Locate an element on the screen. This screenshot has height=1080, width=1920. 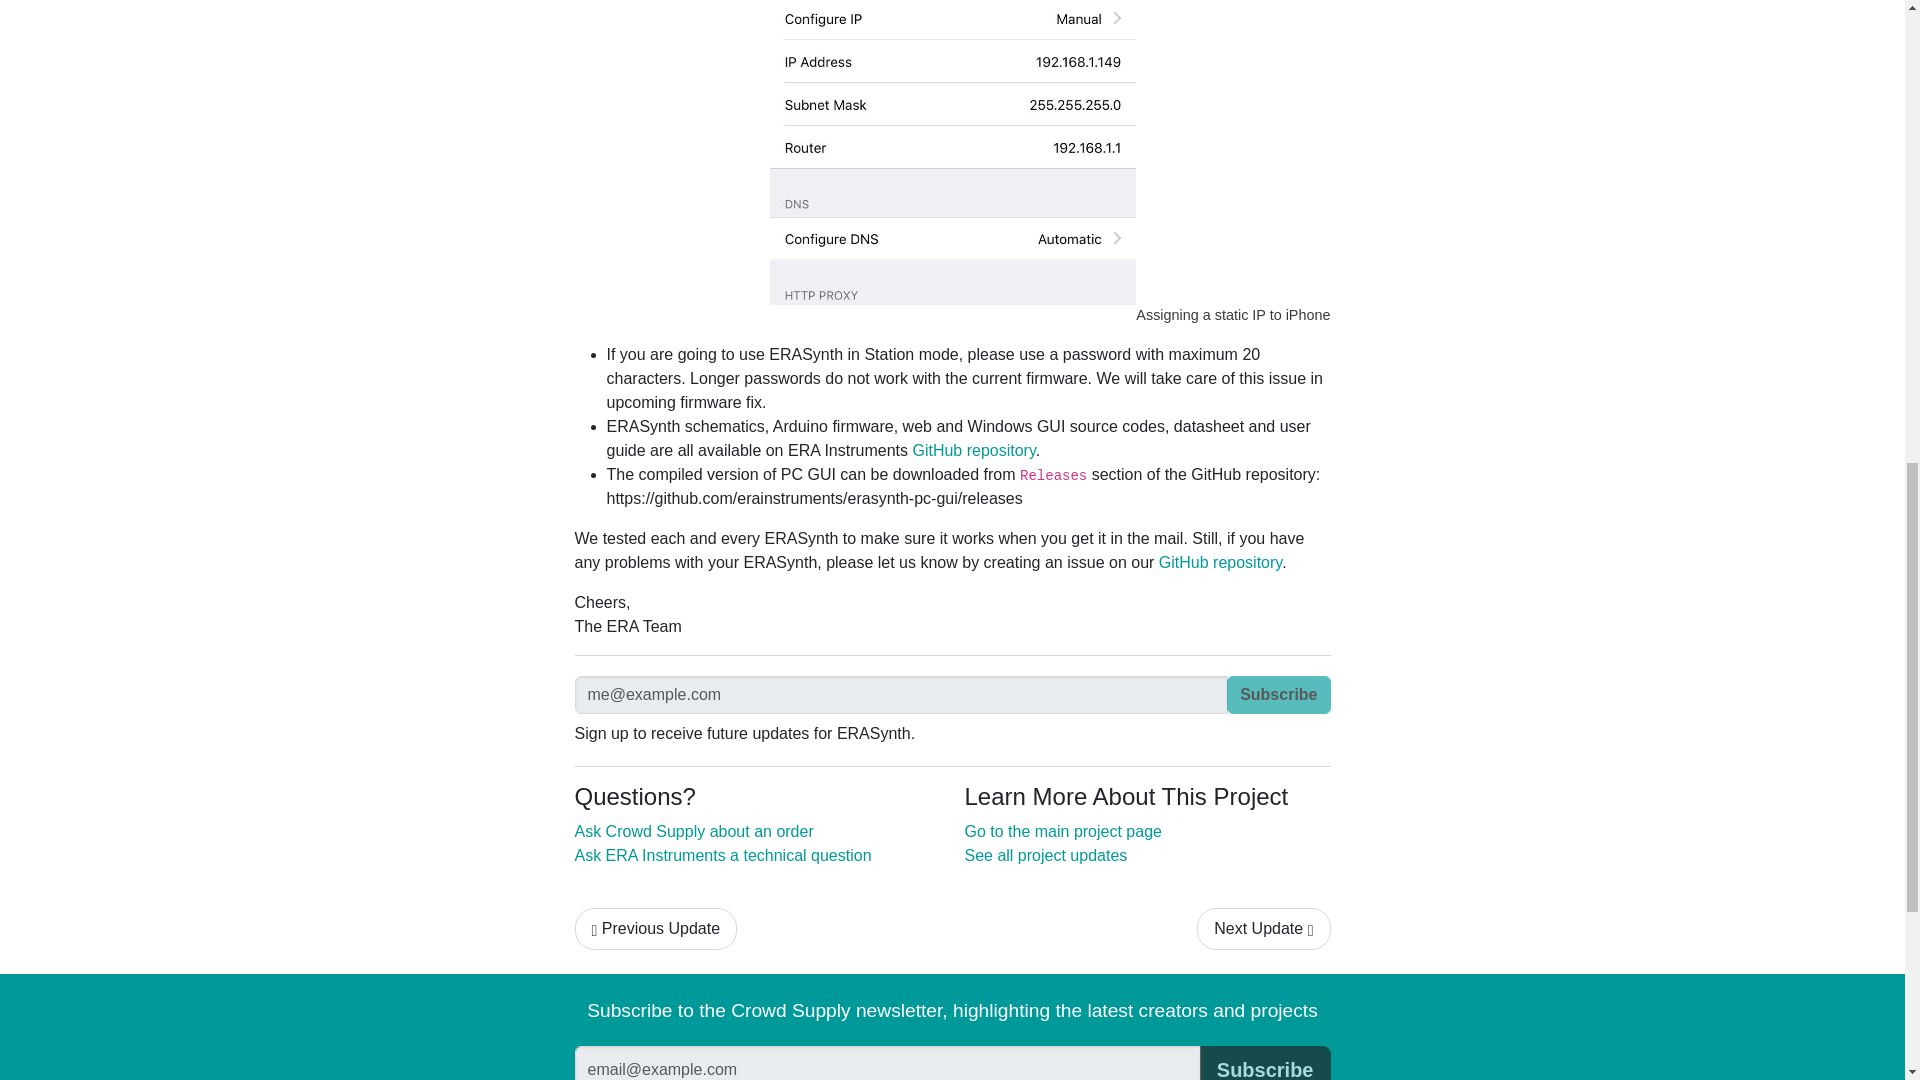
GitHub repository is located at coordinates (973, 450).